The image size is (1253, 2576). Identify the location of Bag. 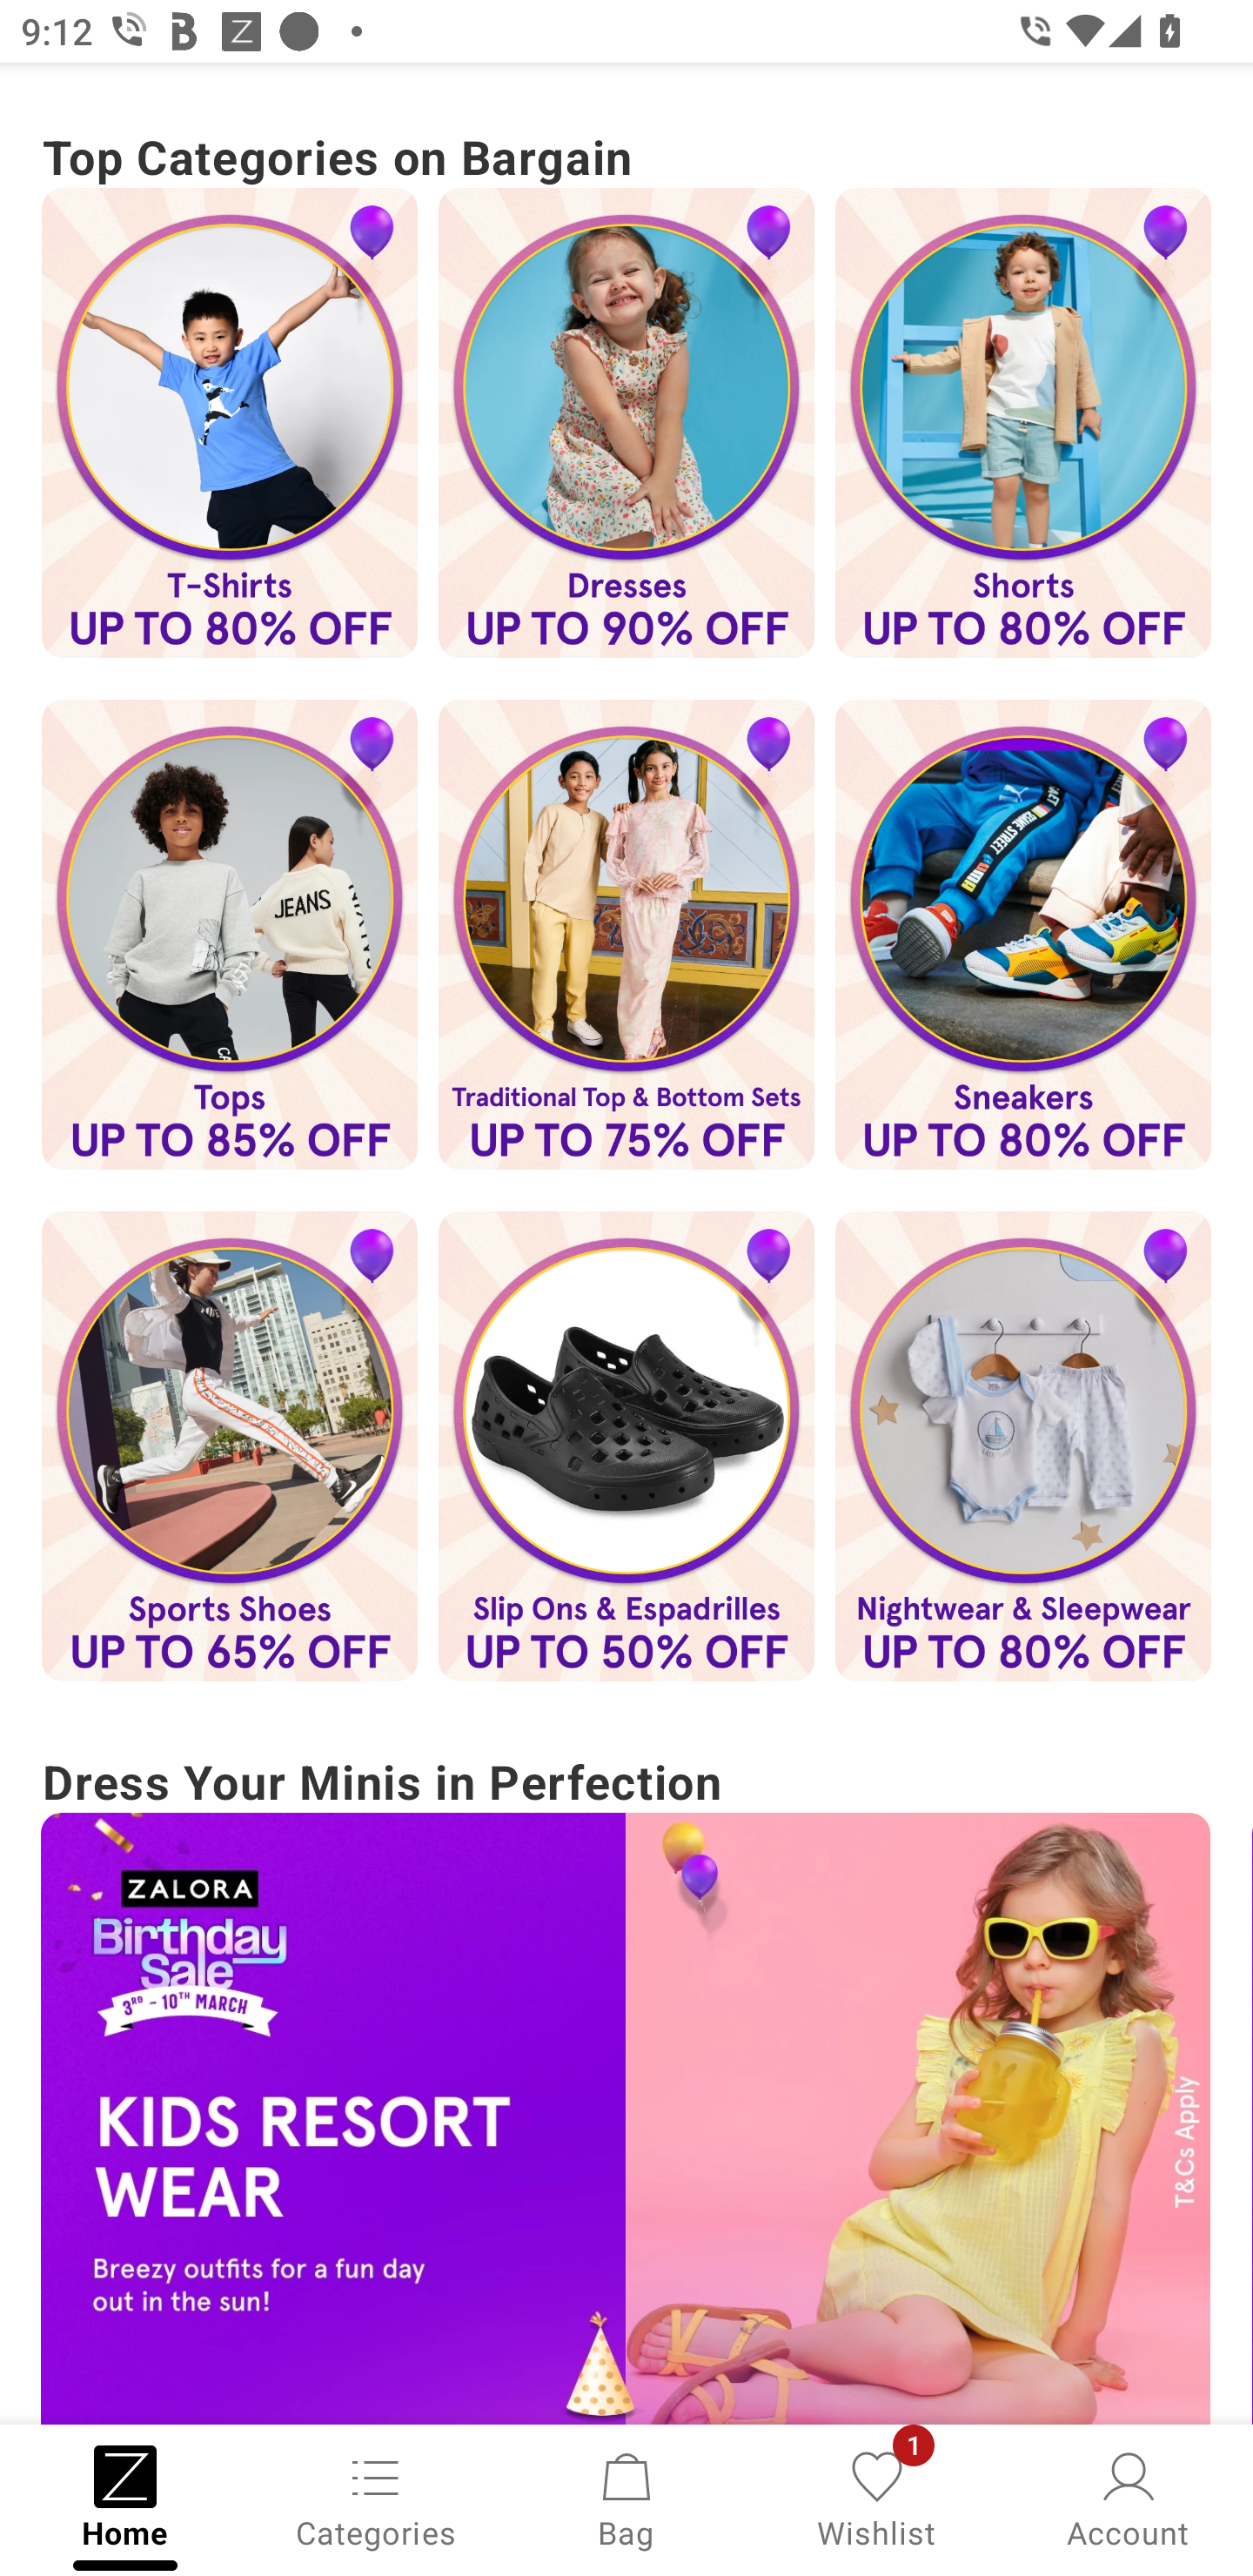
(626, 2498).